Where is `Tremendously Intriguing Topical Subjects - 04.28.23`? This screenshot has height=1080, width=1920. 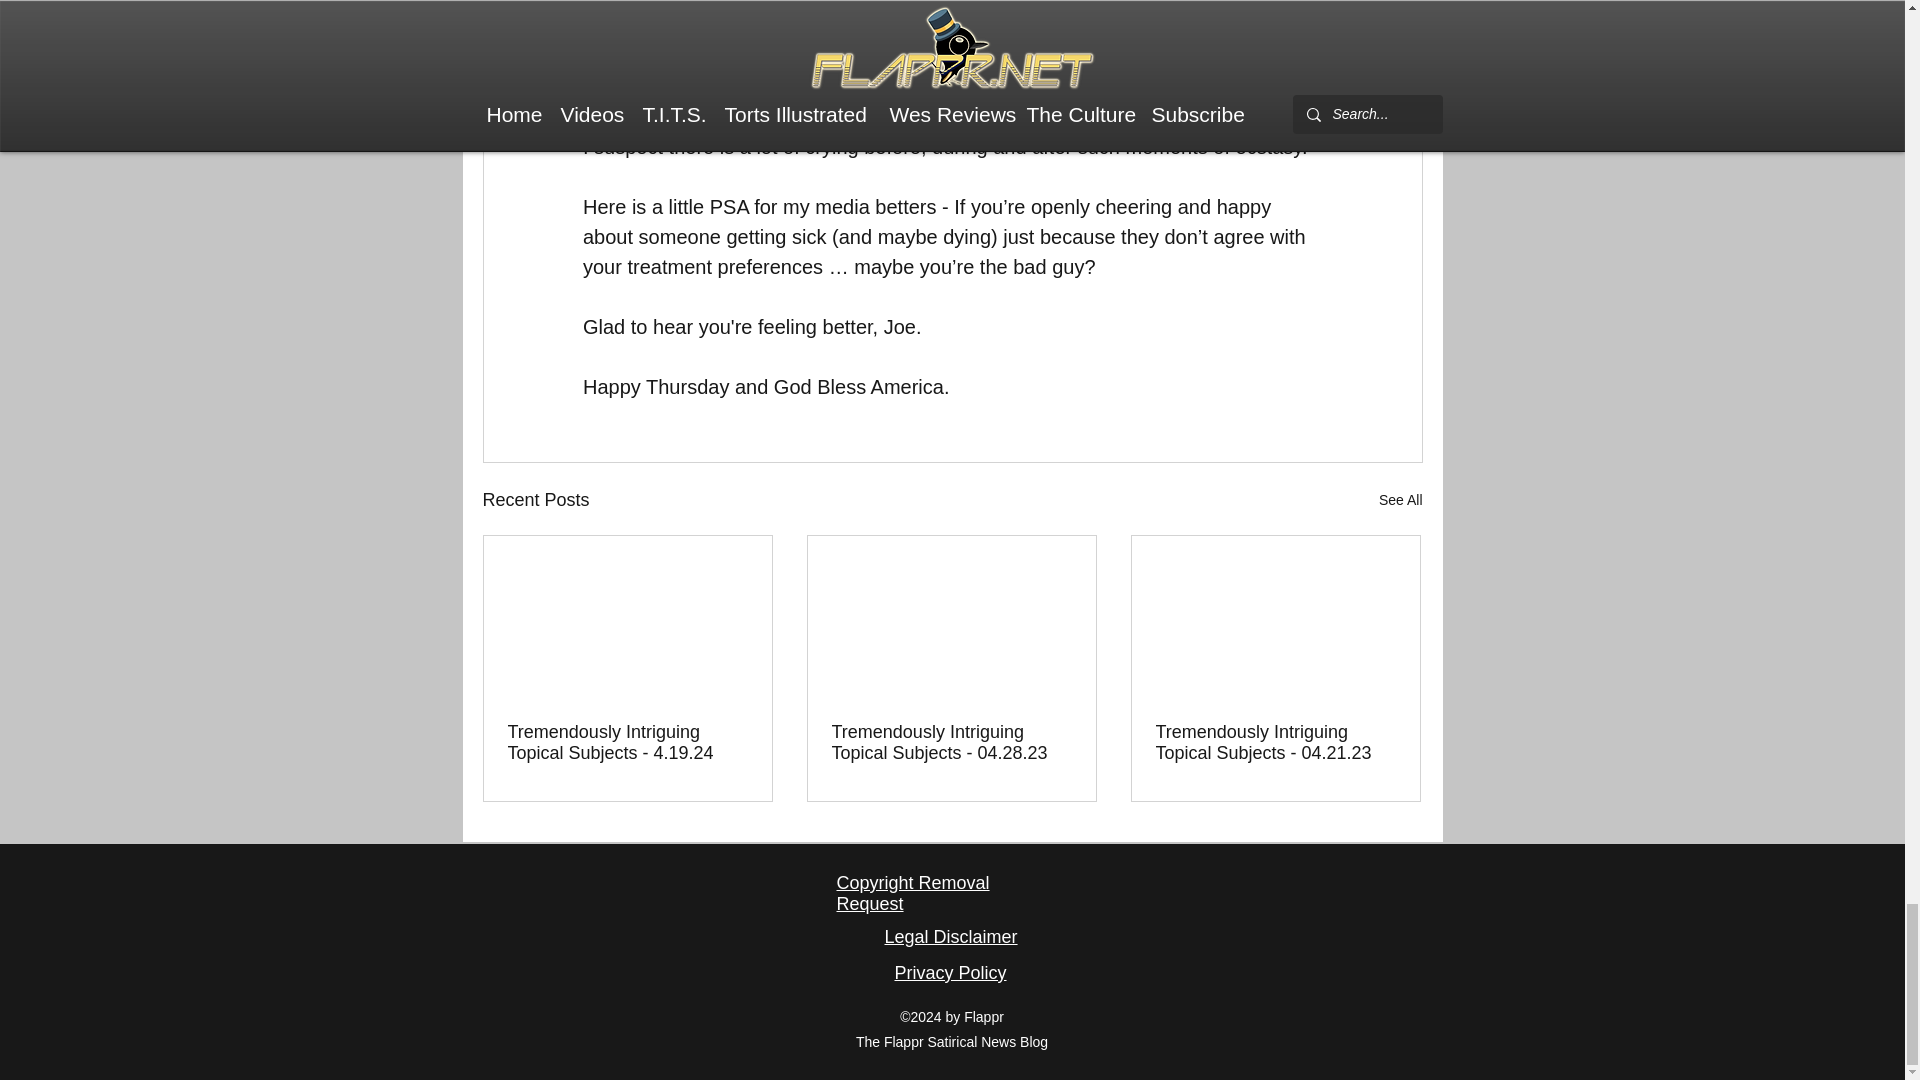
Tremendously Intriguing Topical Subjects - 04.28.23 is located at coordinates (951, 742).